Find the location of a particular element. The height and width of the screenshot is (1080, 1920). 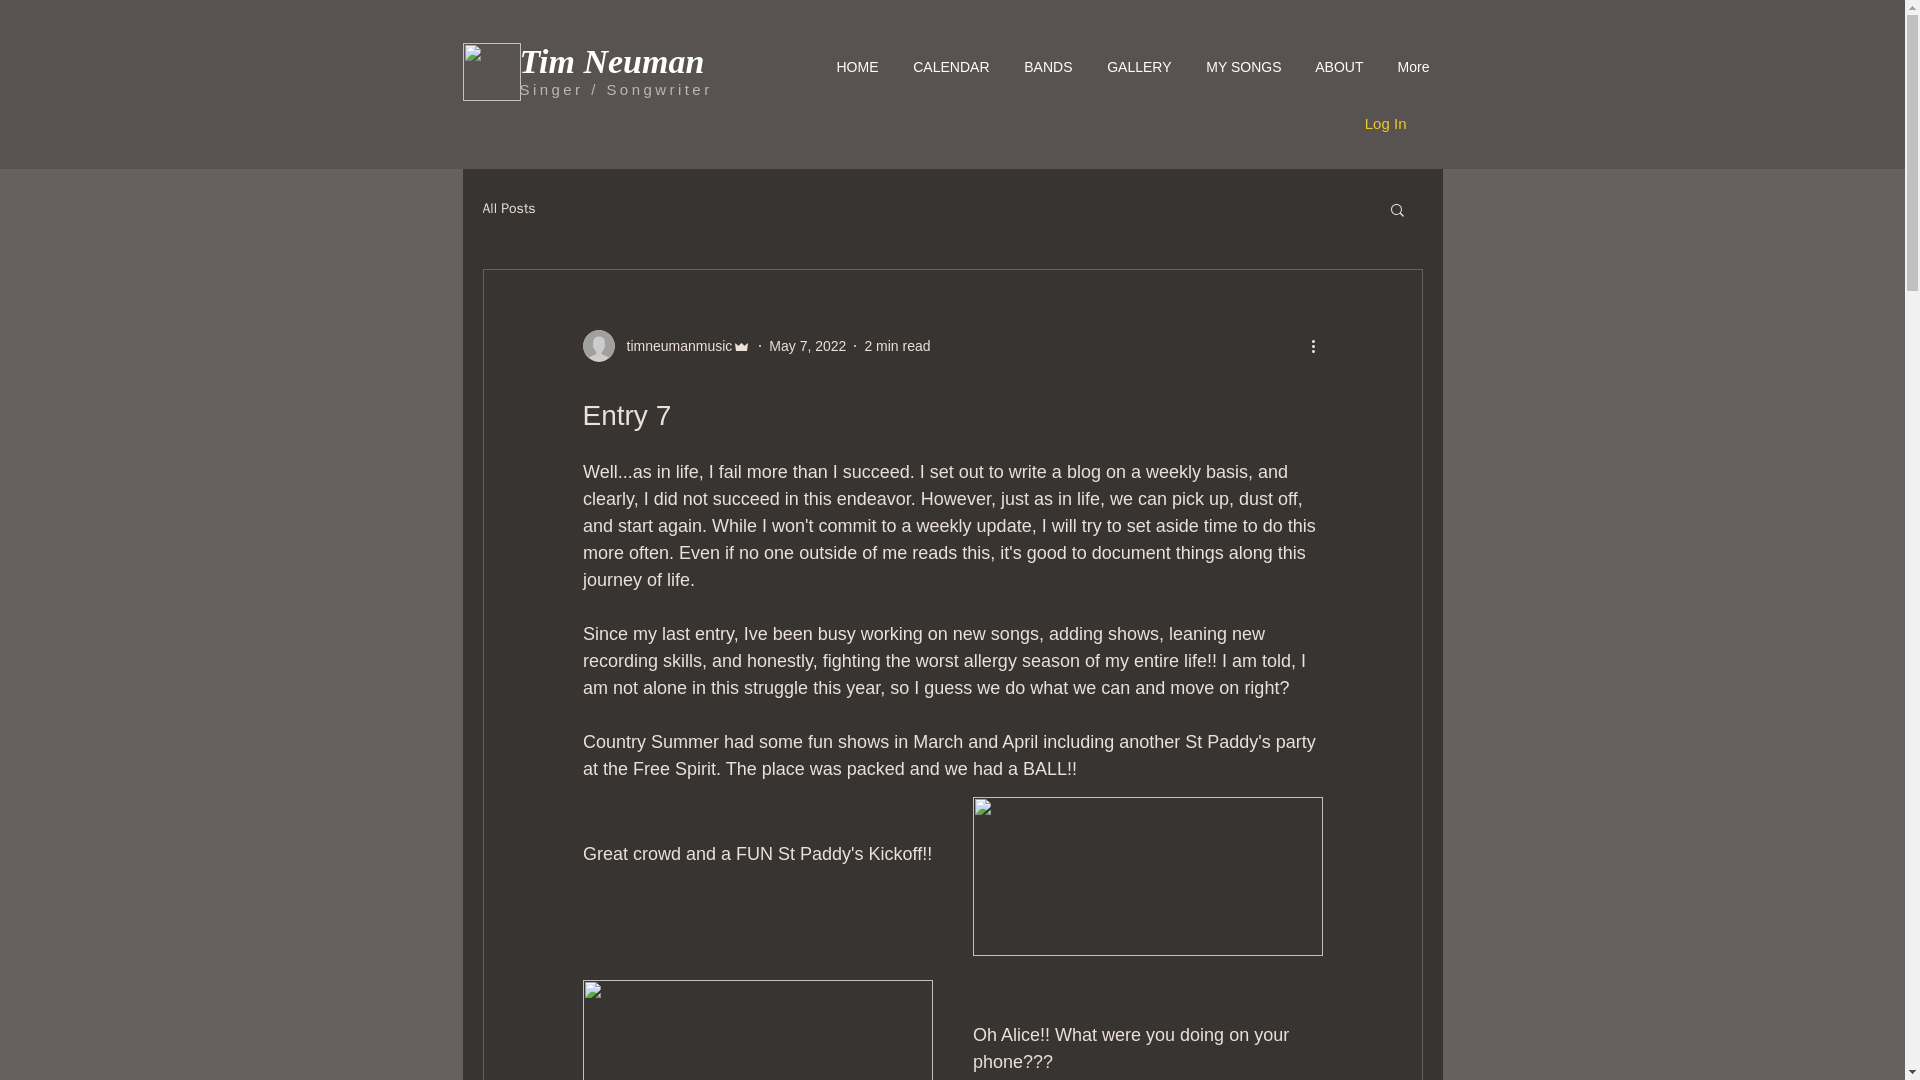

All Posts is located at coordinates (508, 208).